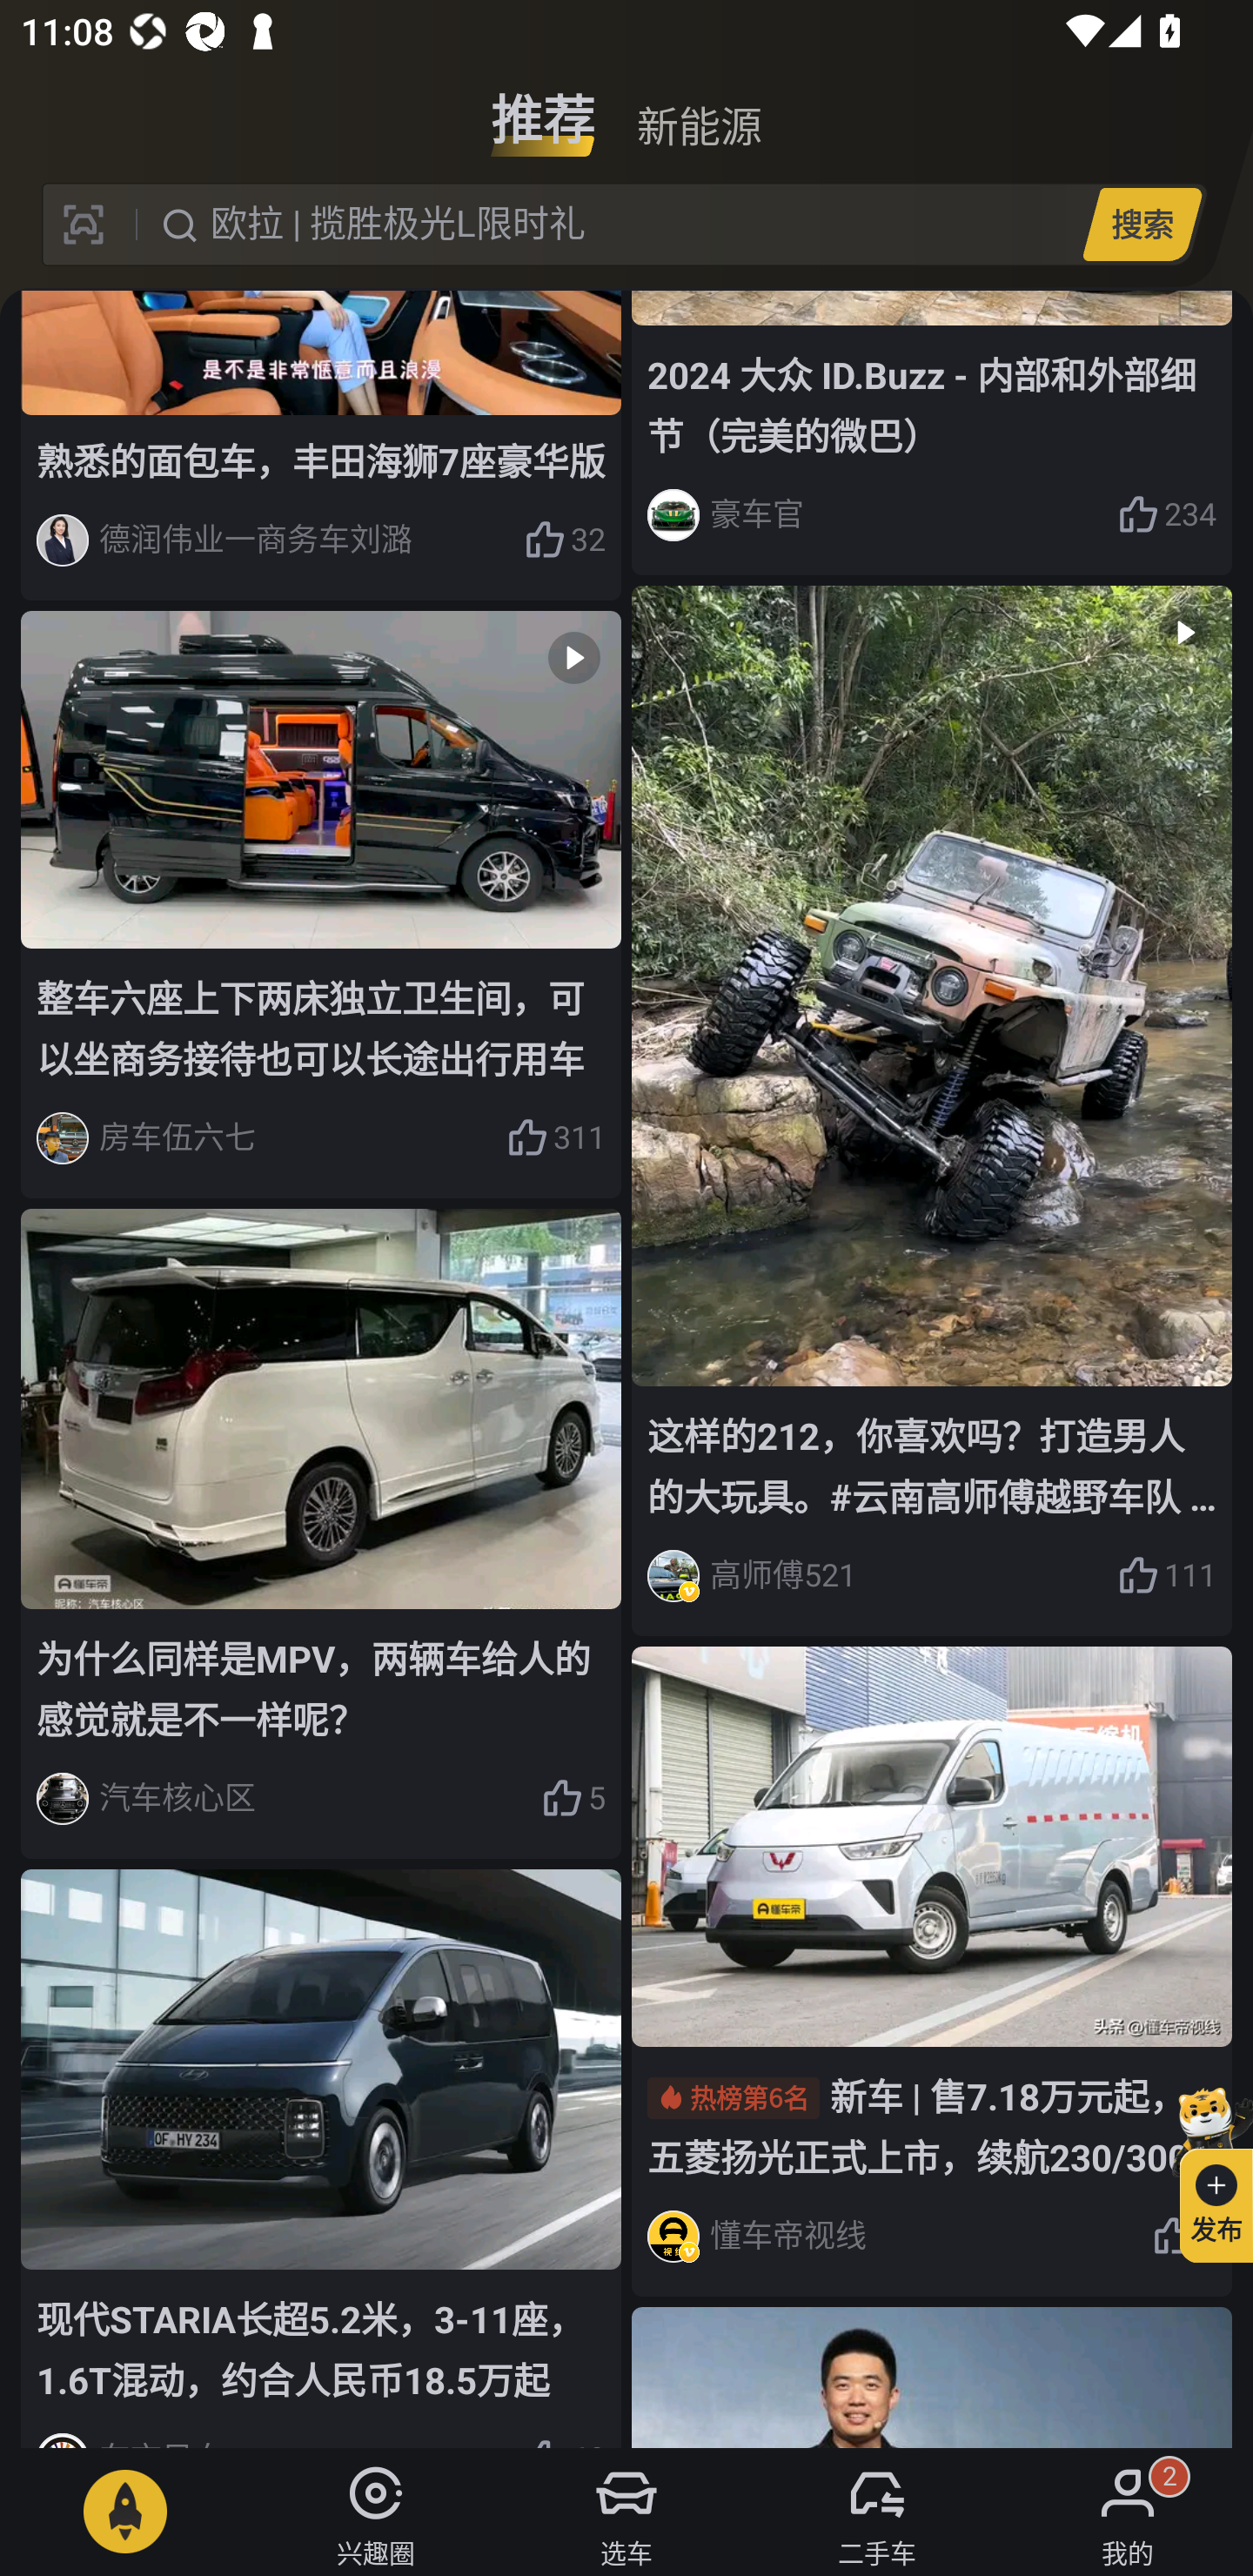  Describe the element at coordinates (573, 1799) in the screenshot. I see `5` at that location.